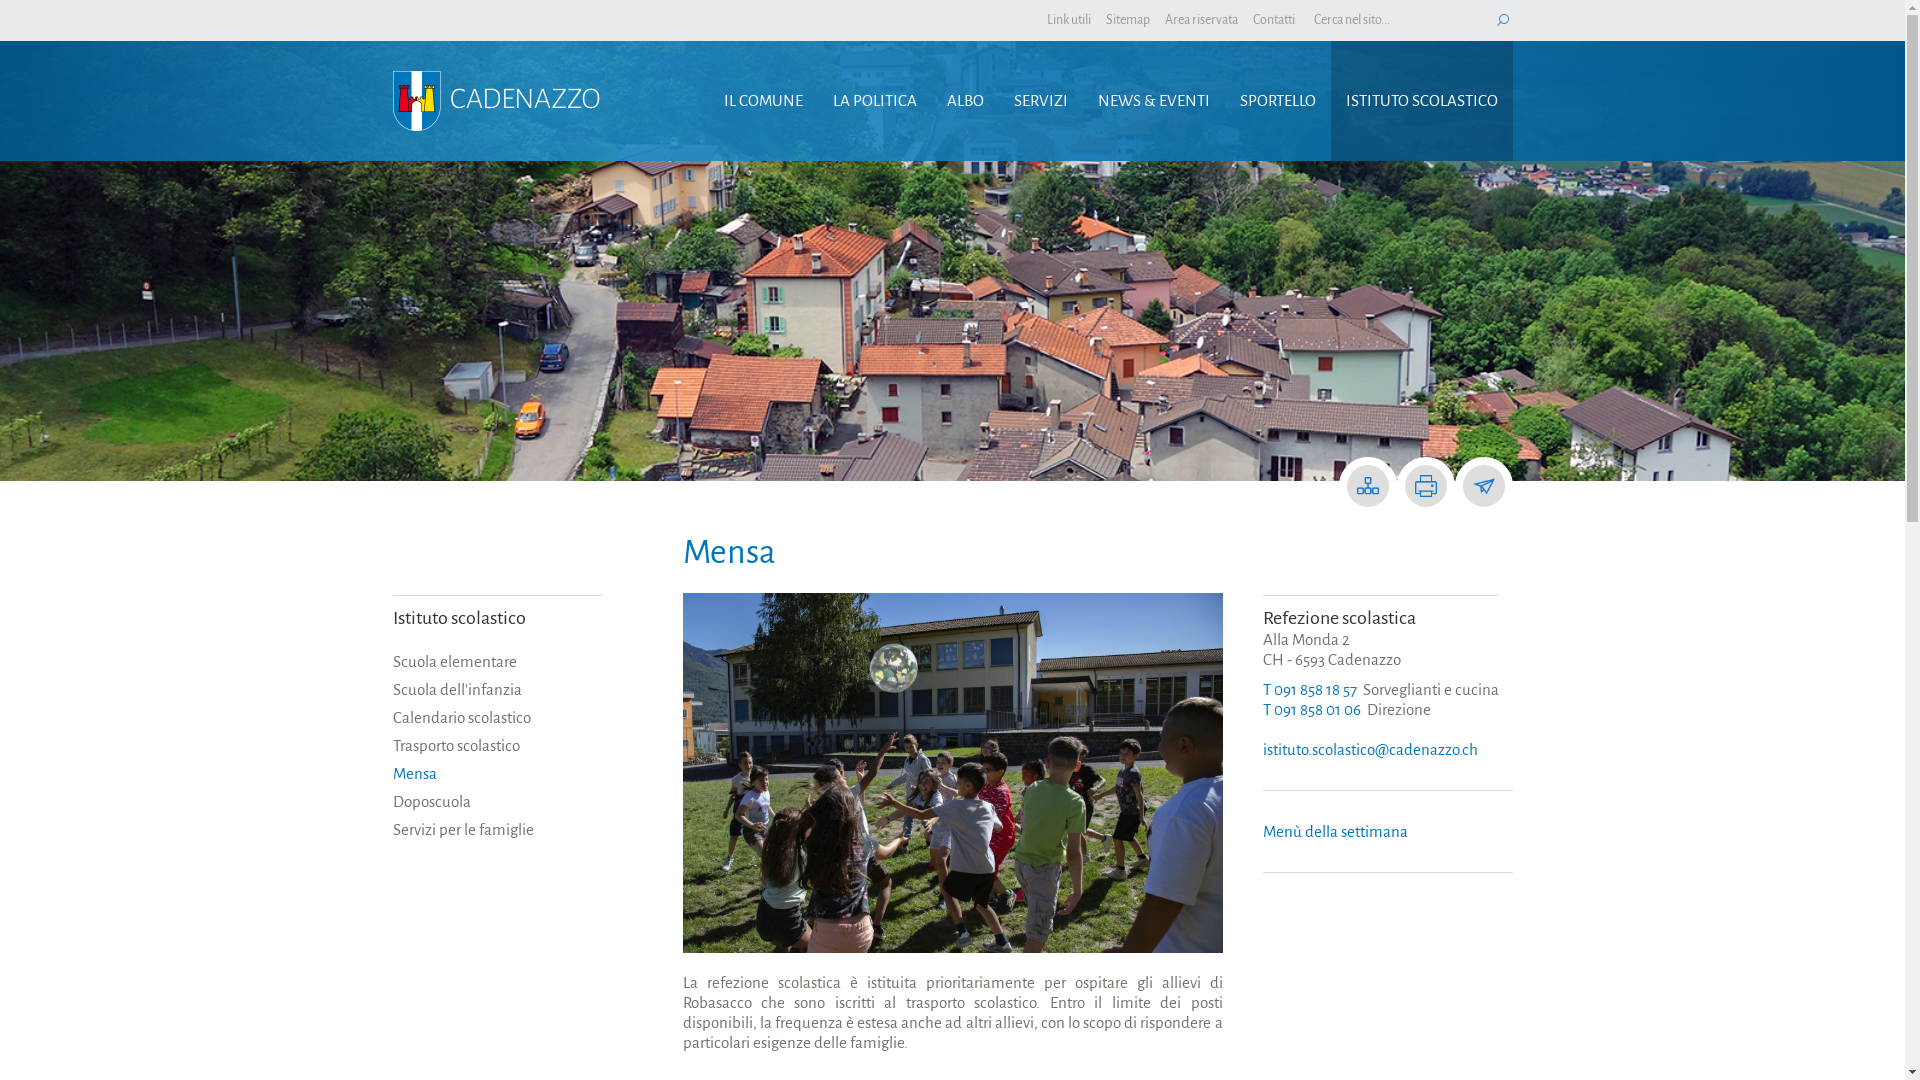 The width and height of the screenshot is (1920, 1080). What do you see at coordinates (1068, 20) in the screenshot?
I see `Link utili` at bounding box center [1068, 20].